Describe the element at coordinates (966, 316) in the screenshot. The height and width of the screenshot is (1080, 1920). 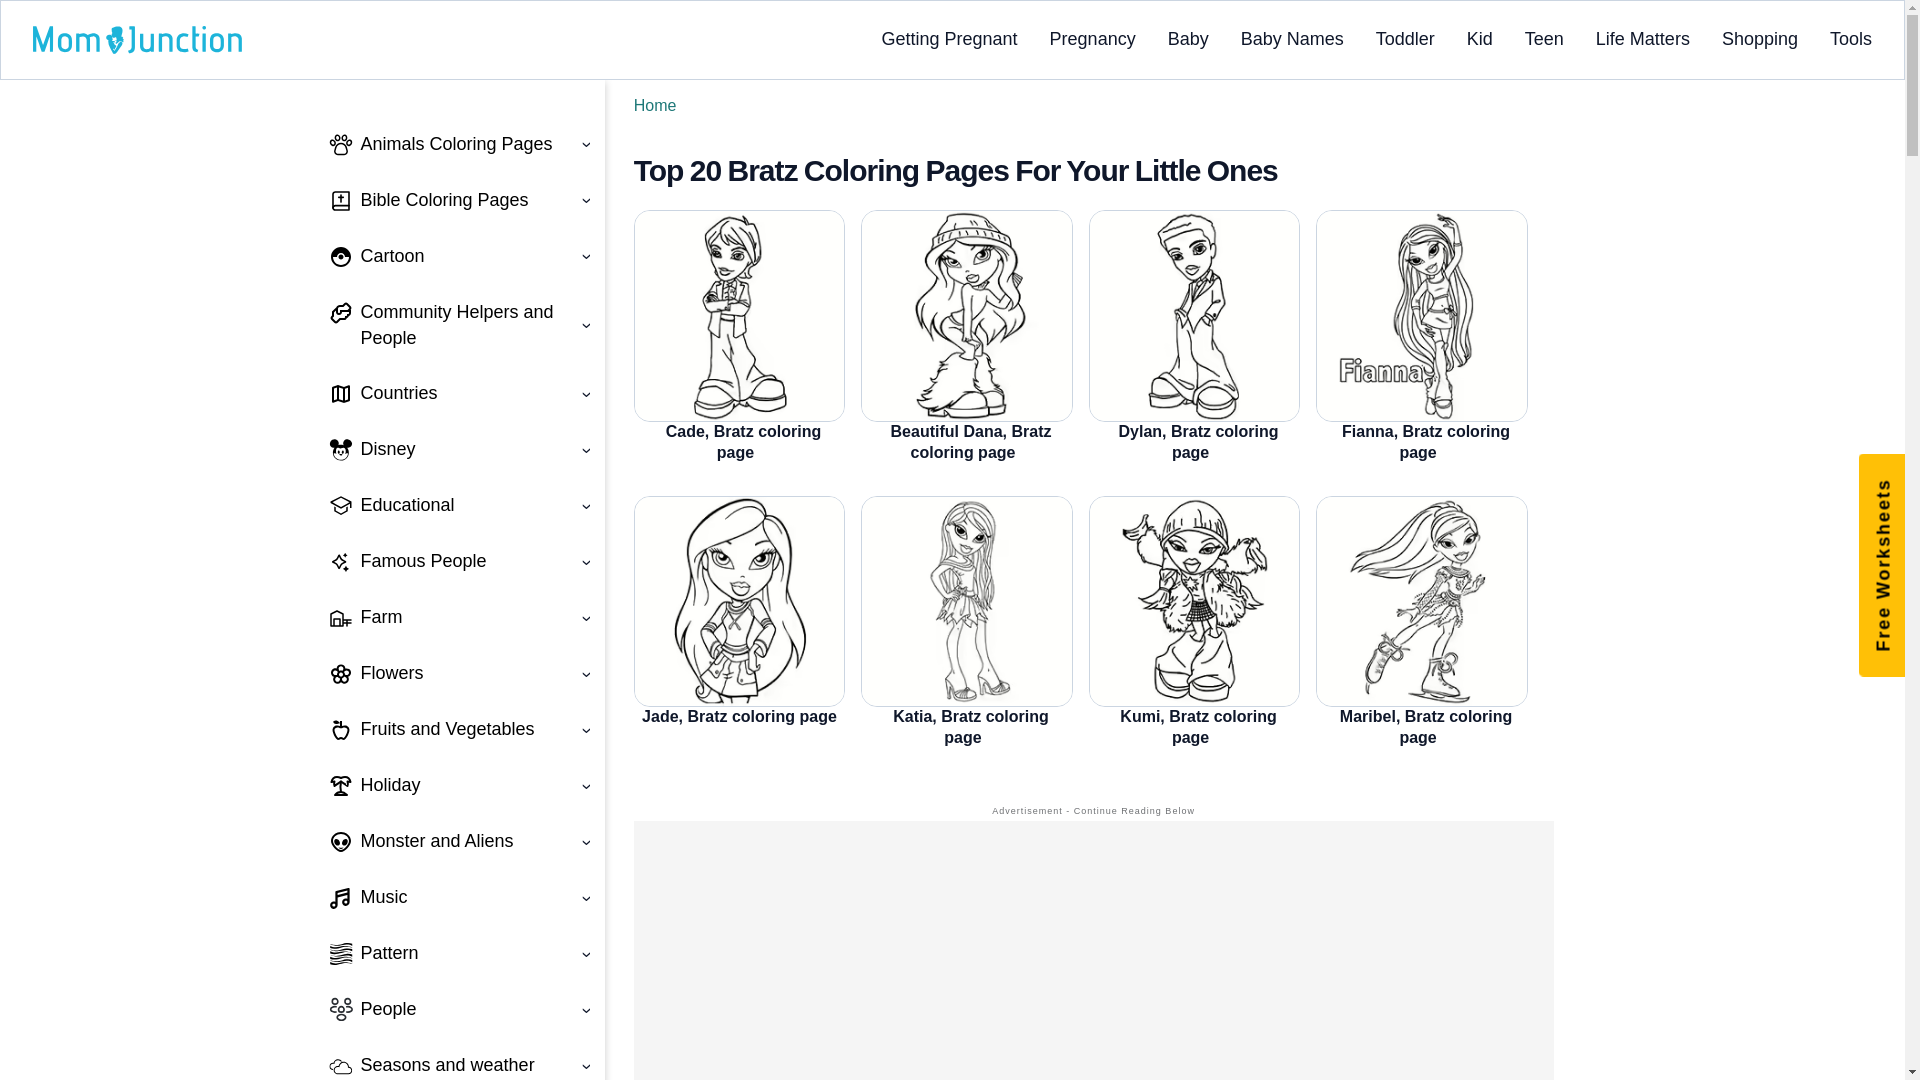
I see `Beautiful Dana, Bratz coloring page` at that location.